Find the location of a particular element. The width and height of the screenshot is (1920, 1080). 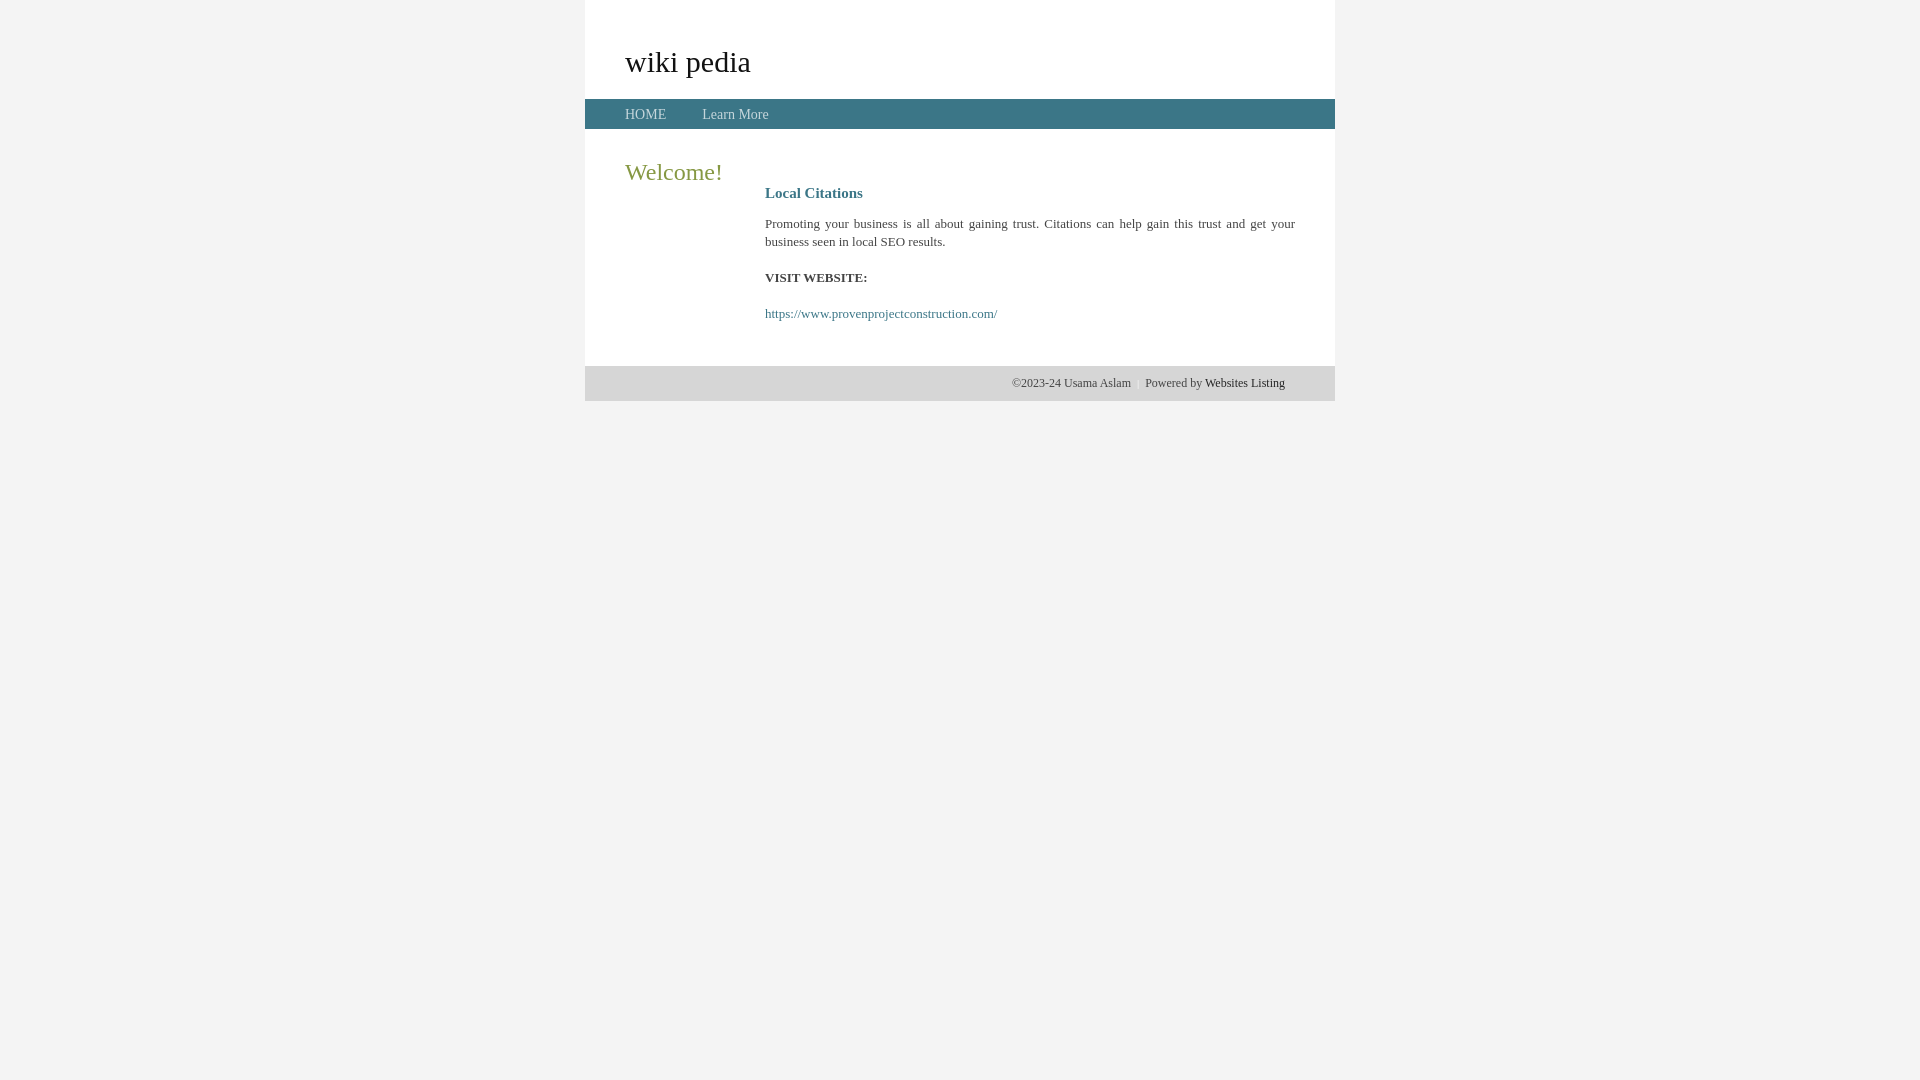

https://www.provenprojectconstruction.com/ is located at coordinates (881, 314).